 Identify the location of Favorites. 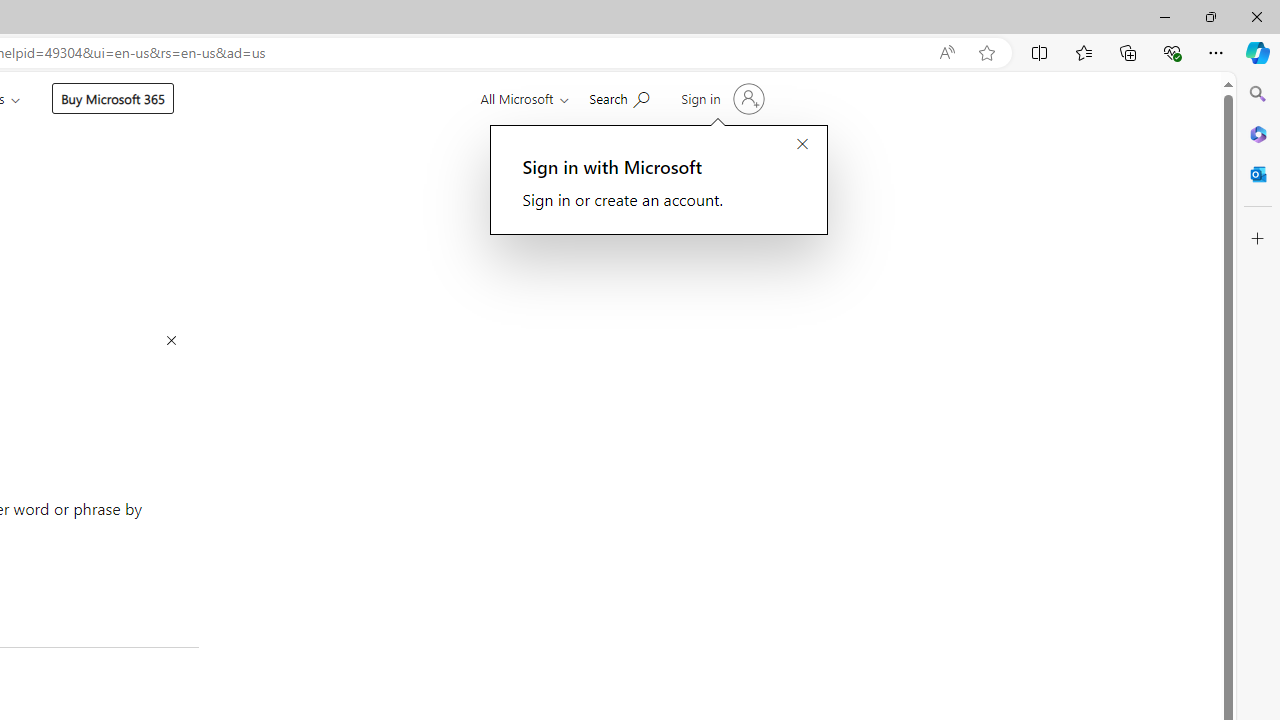
(1083, 52).